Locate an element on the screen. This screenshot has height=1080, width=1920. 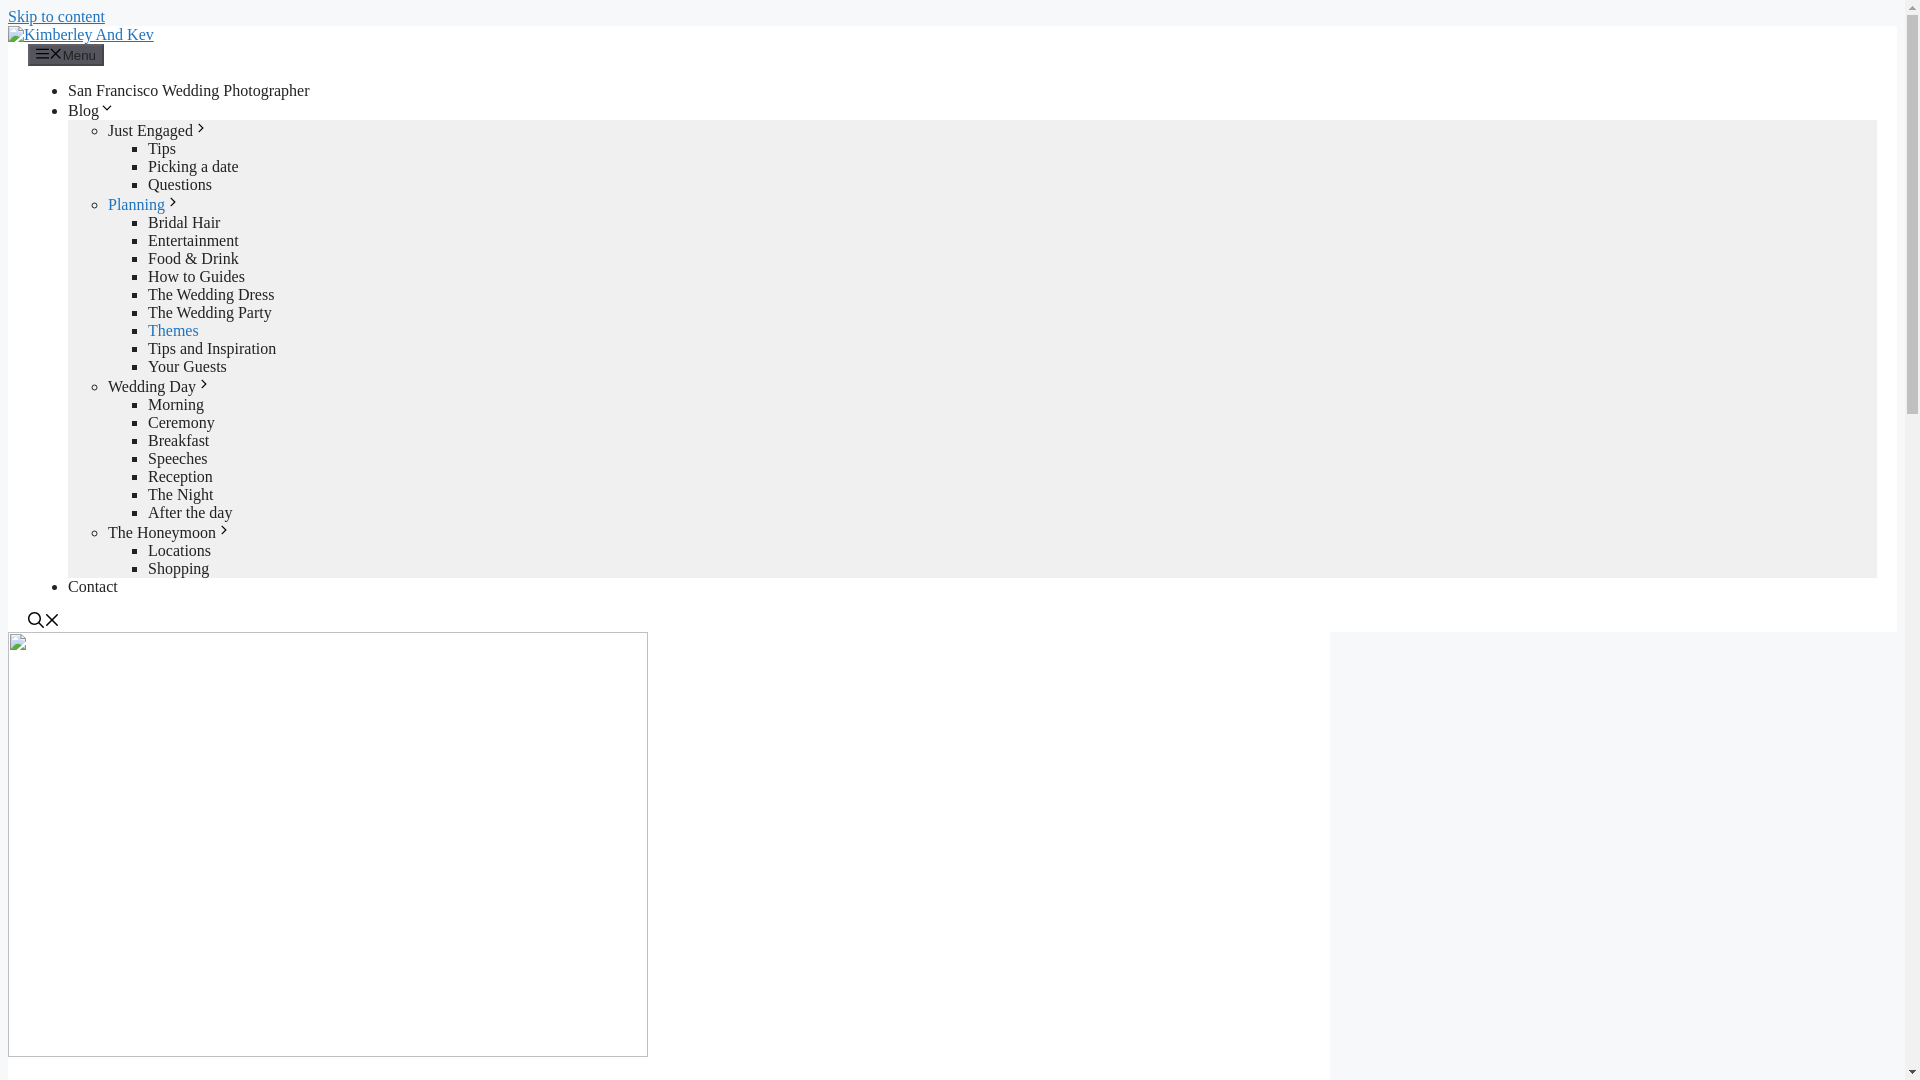
Wedding Day is located at coordinates (159, 386).